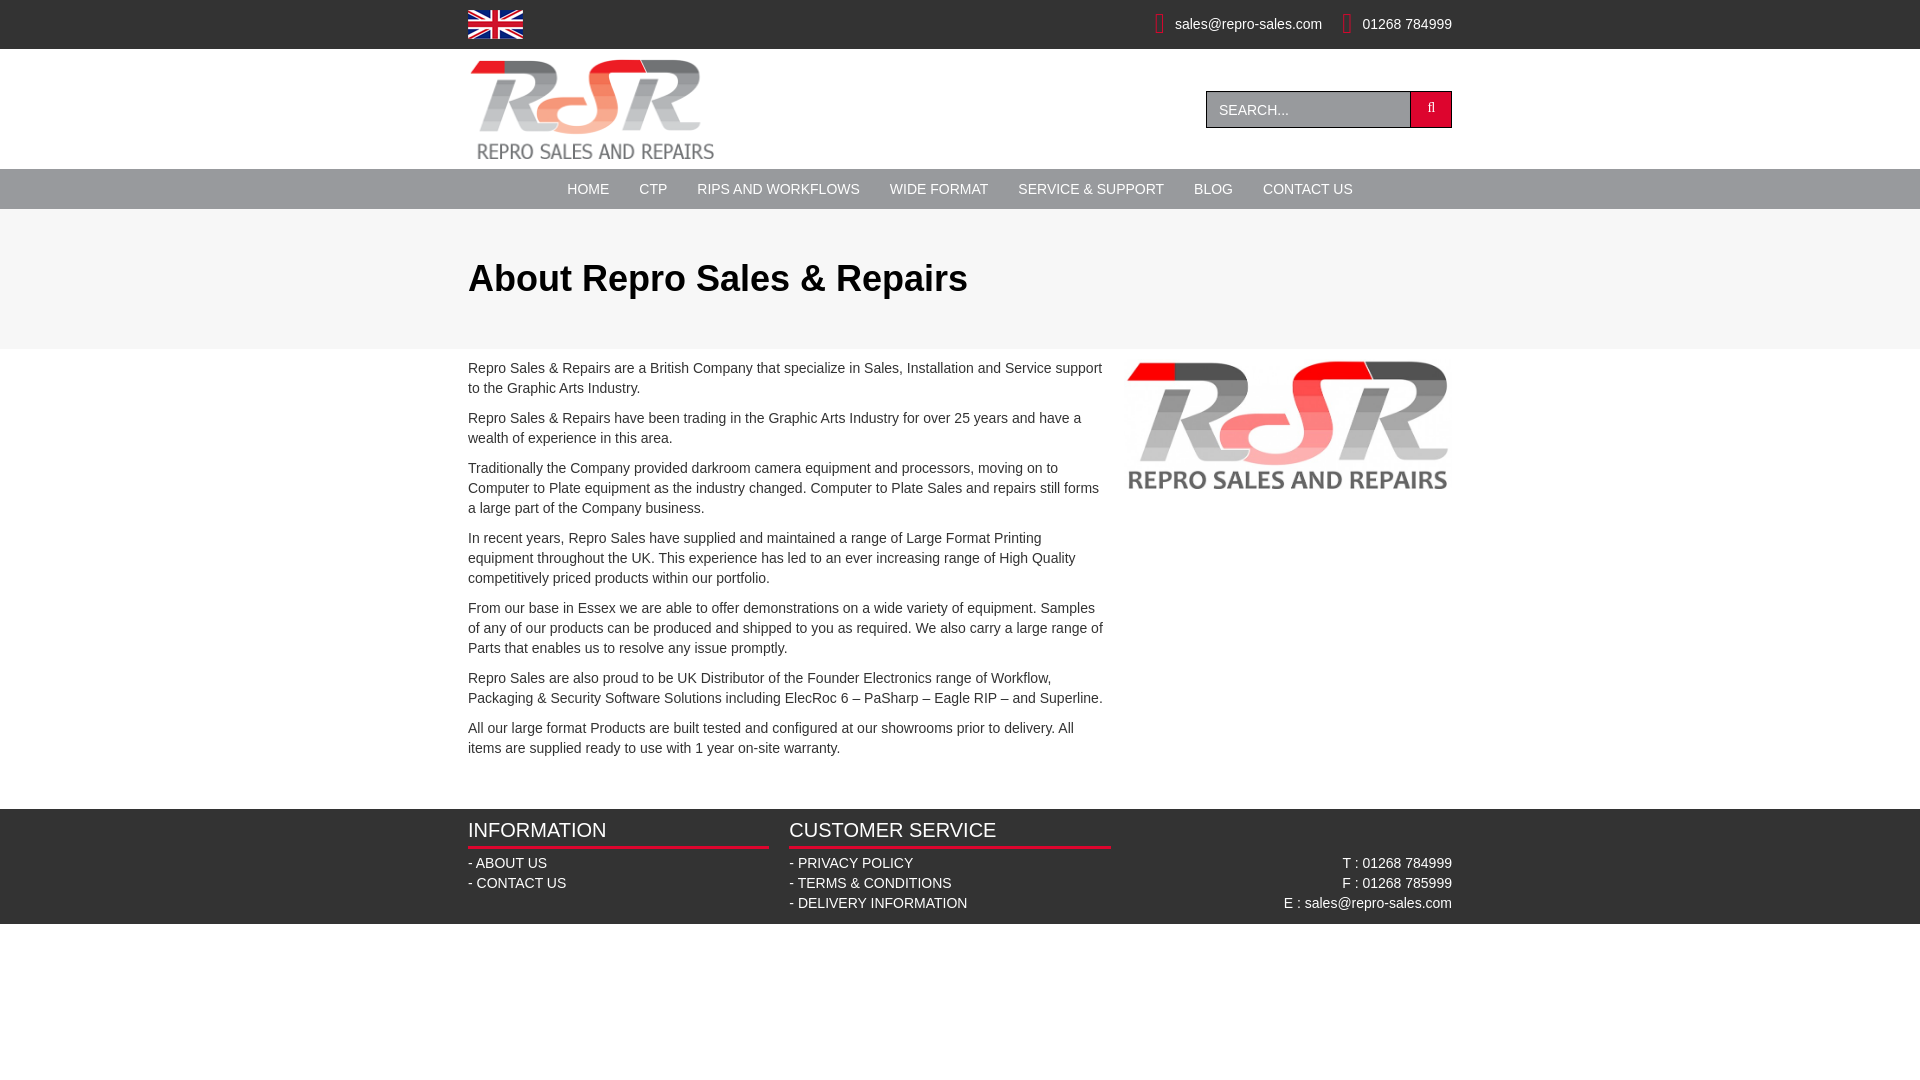 Image resolution: width=1920 pixels, height=1080 pixels. Describe the element at coordinates (588, 188) in the screenshot. I see `HOME` at that location.